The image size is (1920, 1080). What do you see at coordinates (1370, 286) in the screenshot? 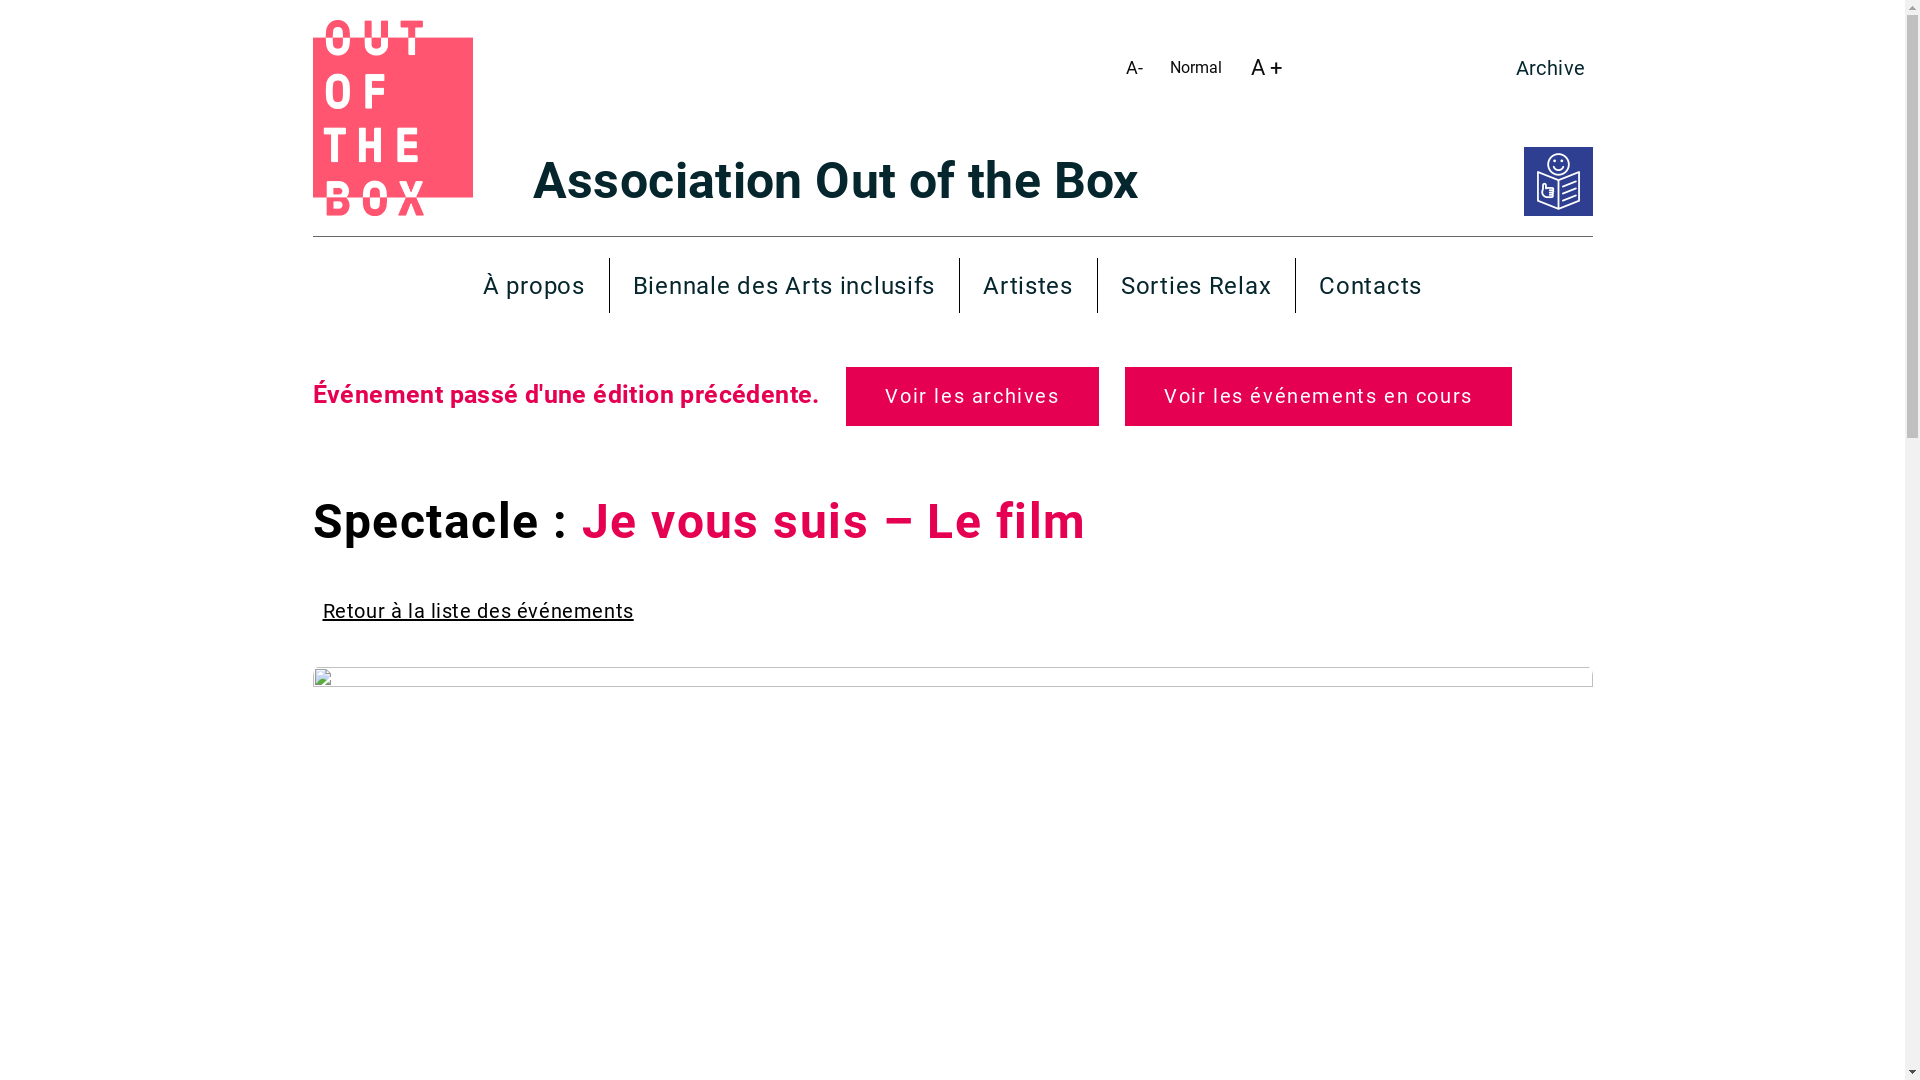
I see `Contacts` at bounding box center [1370, 286].